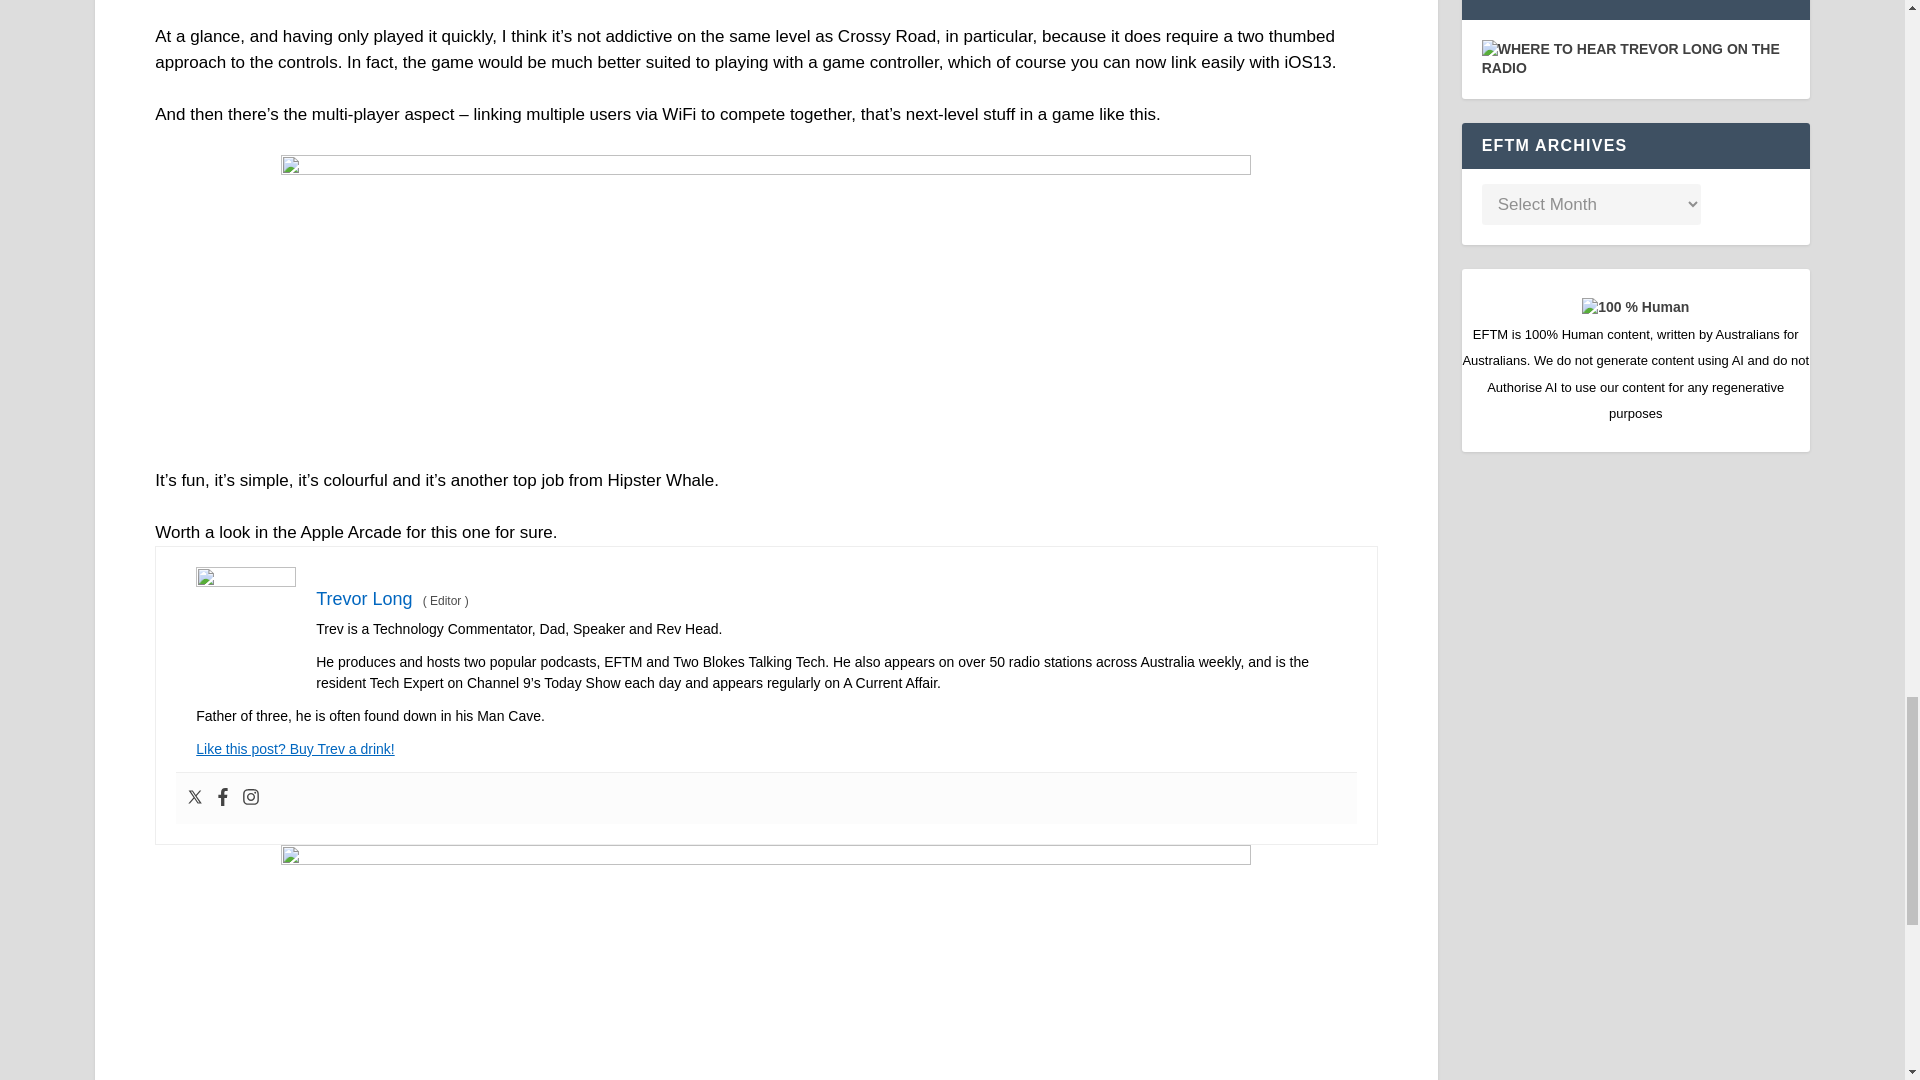 The height and width of the screenshot is (1080, 1920). What do you see at coordinates (364, 598) in the screenshot?
I see `Trevor Long` at bounding box center [364, 598].